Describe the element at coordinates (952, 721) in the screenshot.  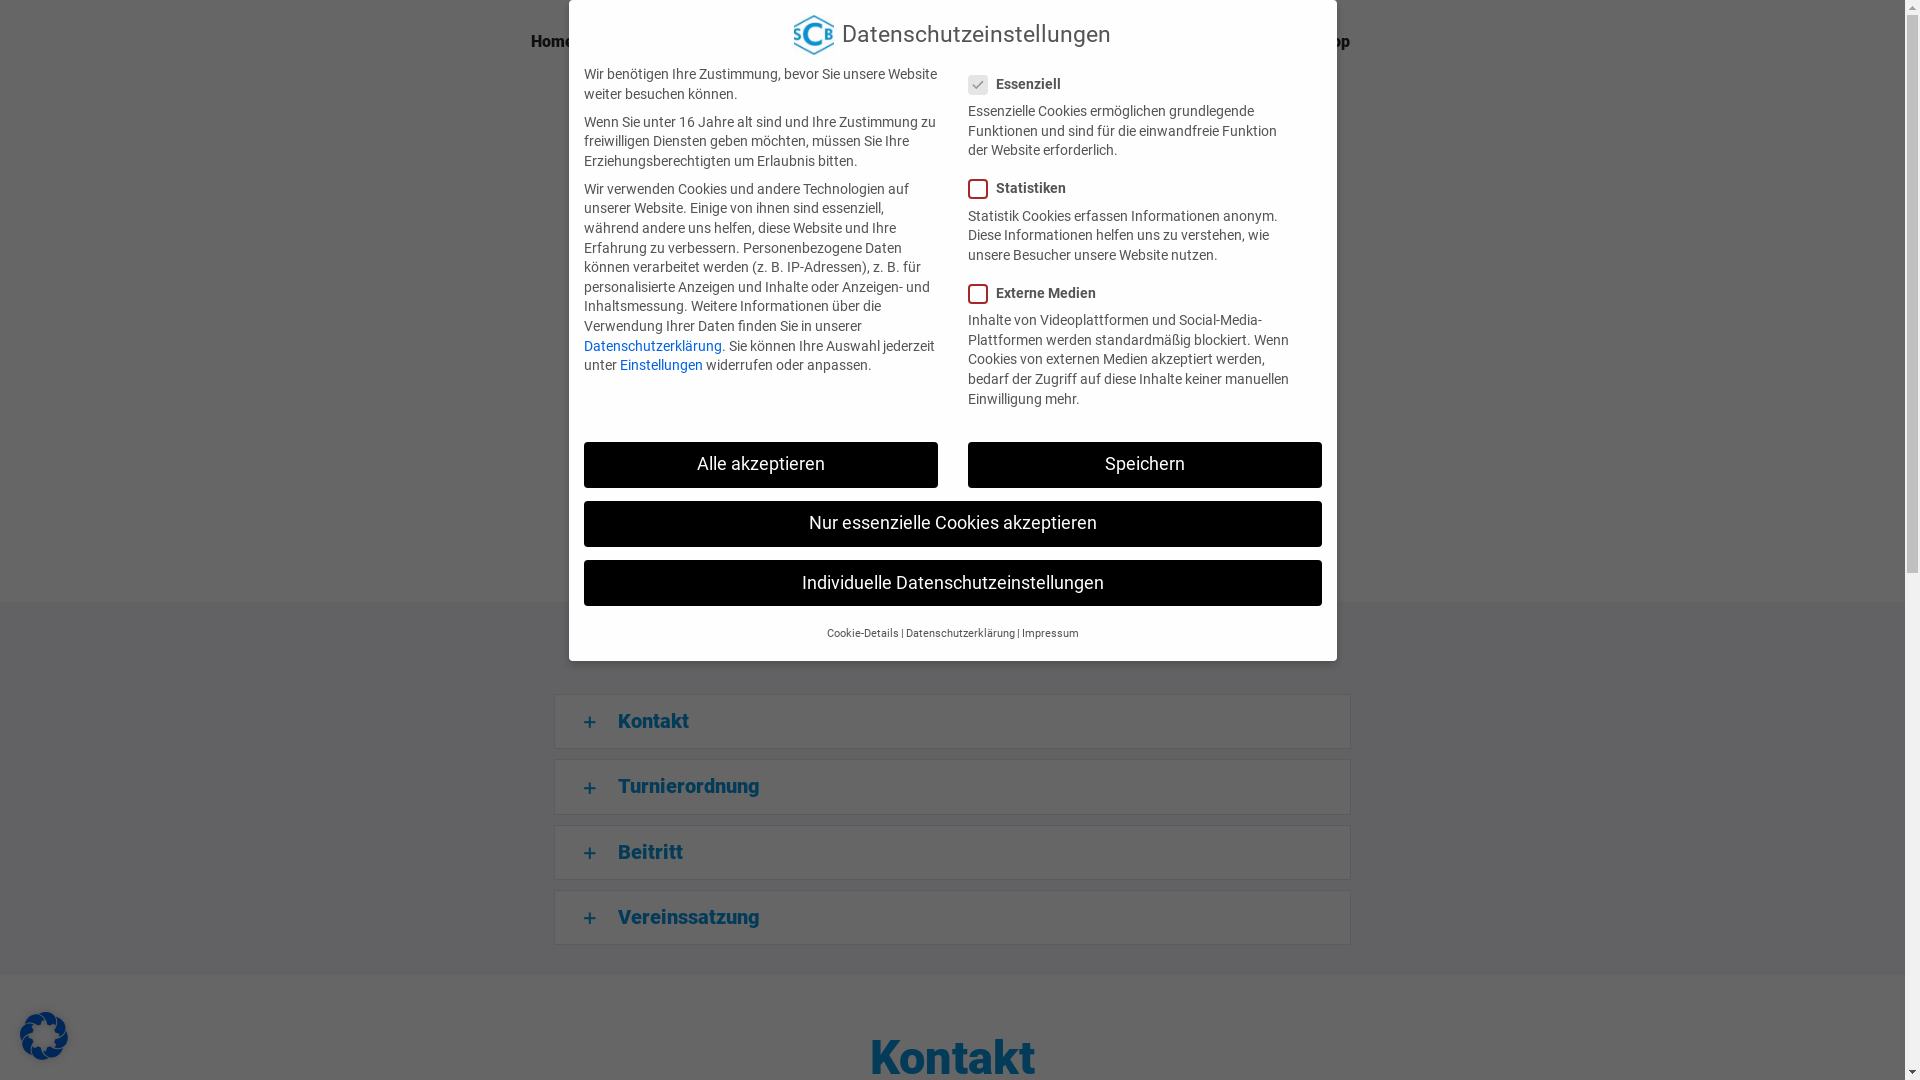
I see `Kontakt` at that location.